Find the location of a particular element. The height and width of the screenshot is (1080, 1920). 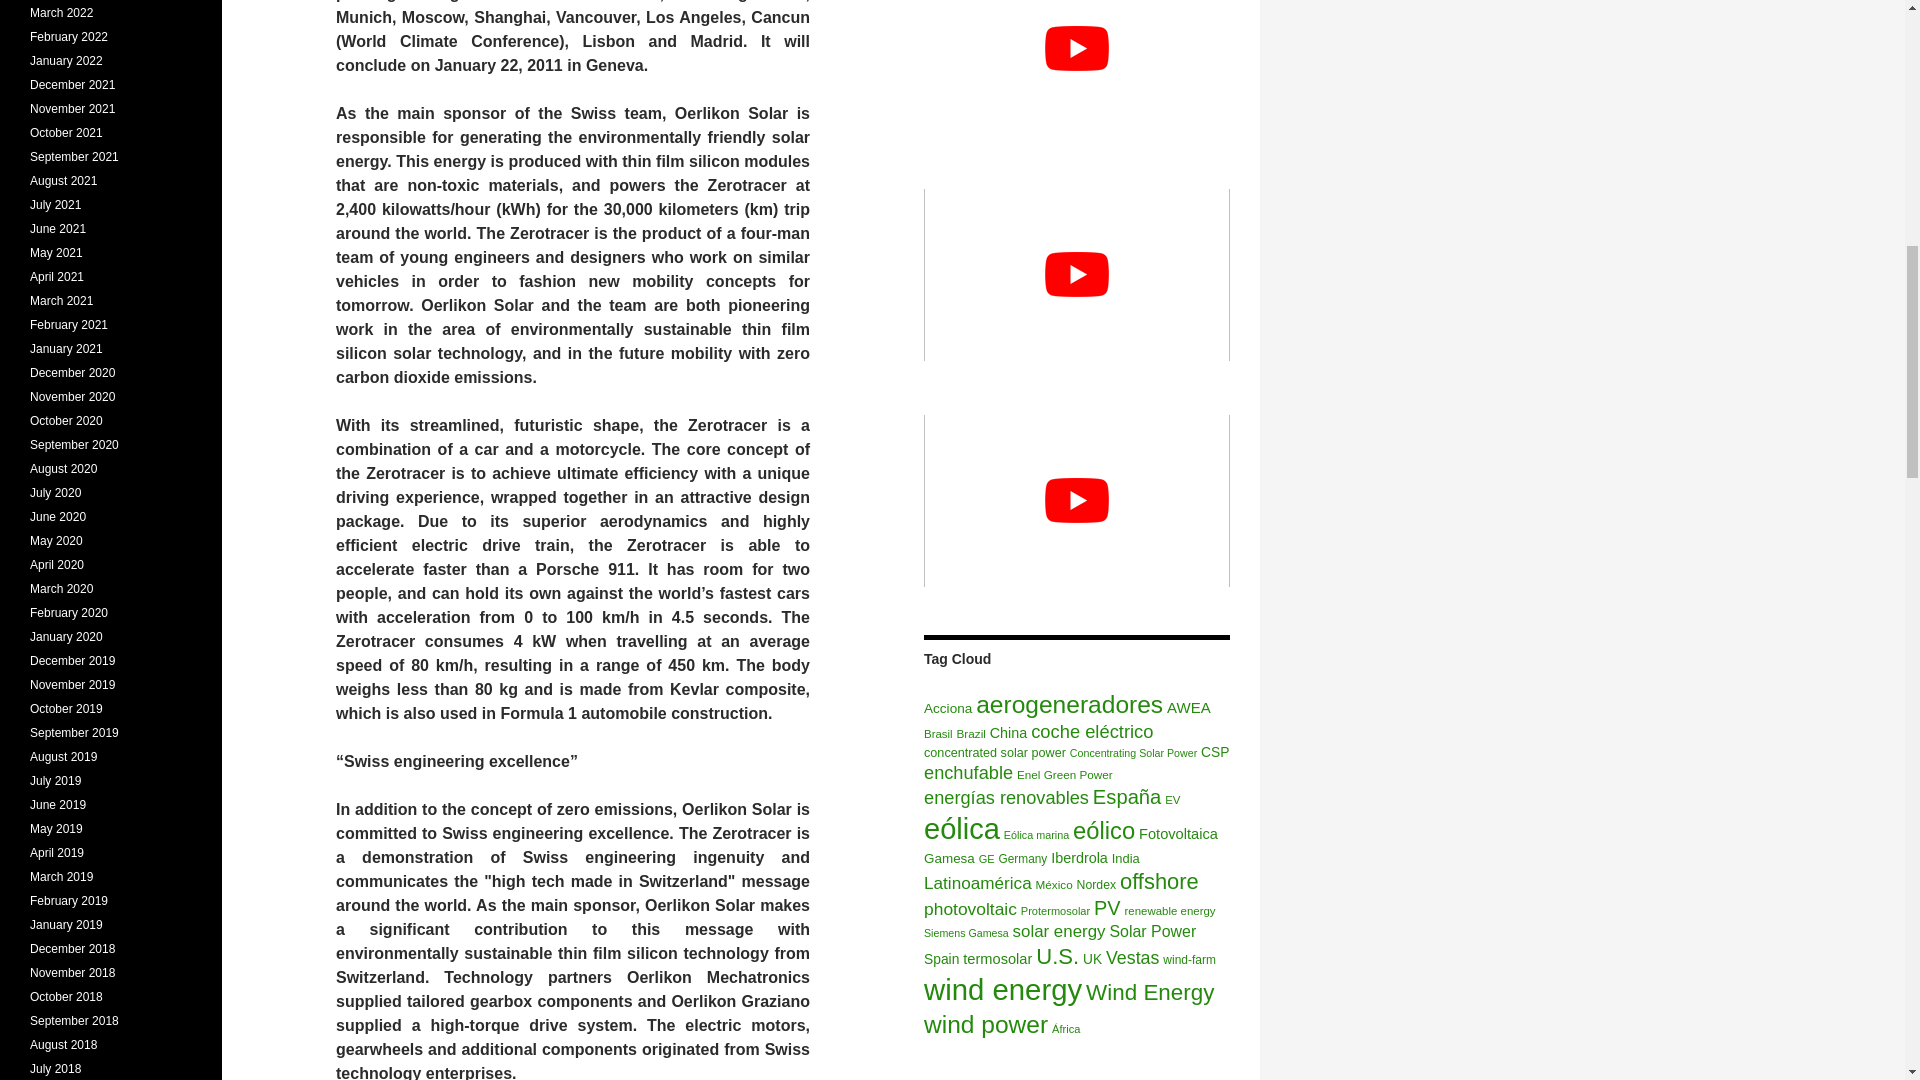

Brazil is located at coordinates (971, 732).